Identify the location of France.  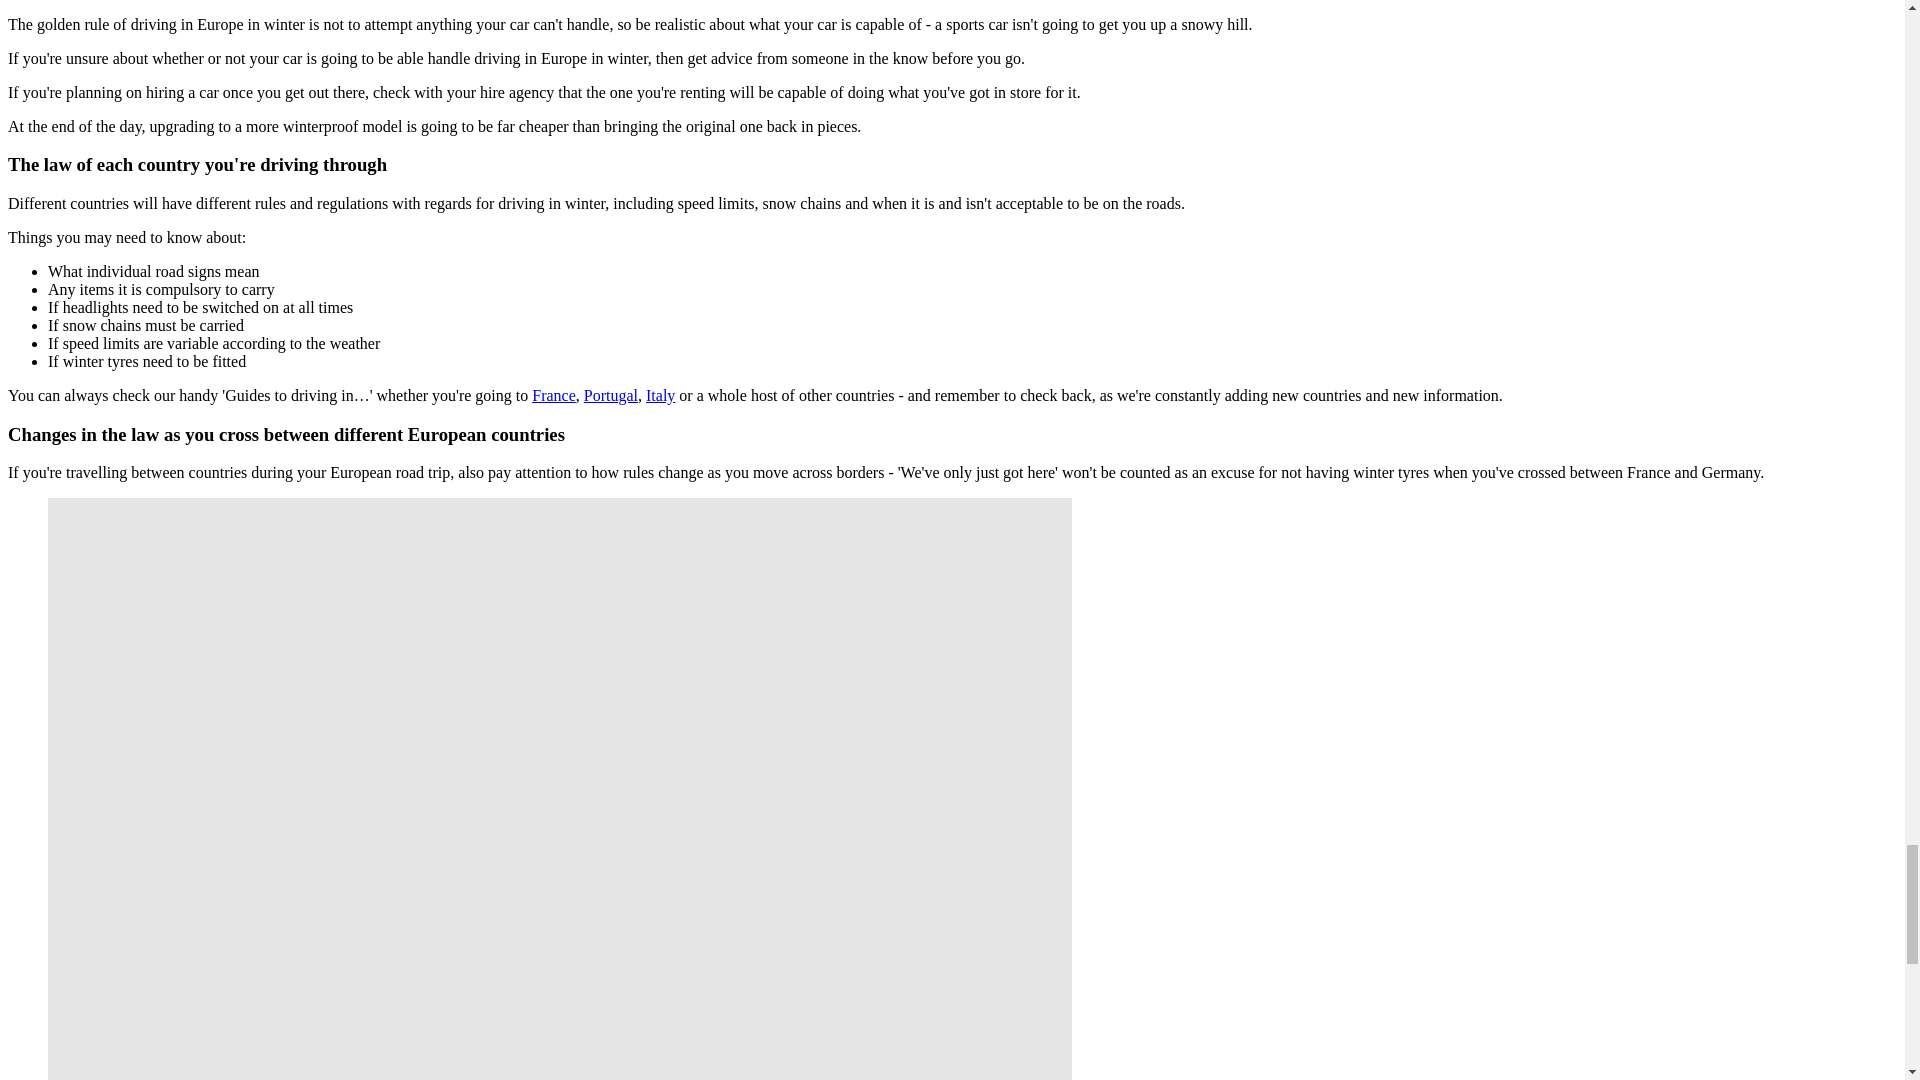
(554, 394).